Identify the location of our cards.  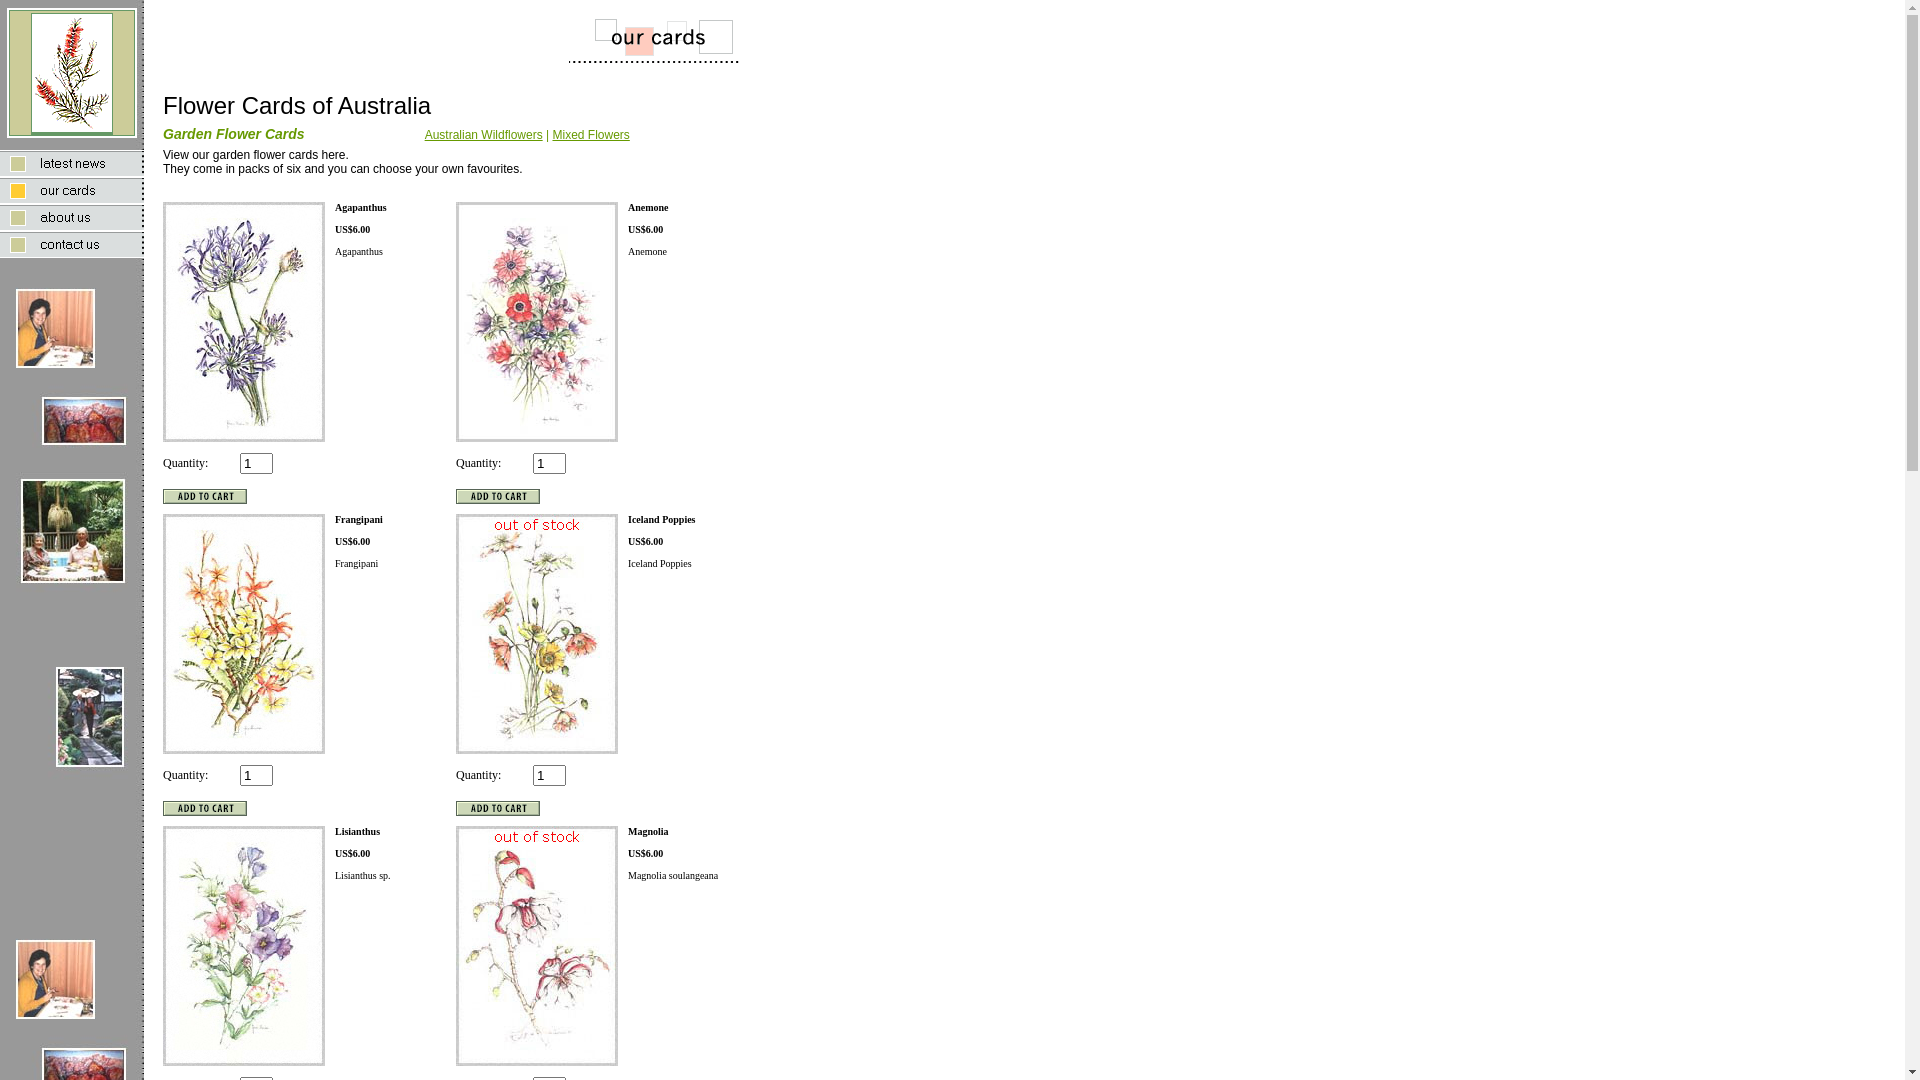
(72, 190).